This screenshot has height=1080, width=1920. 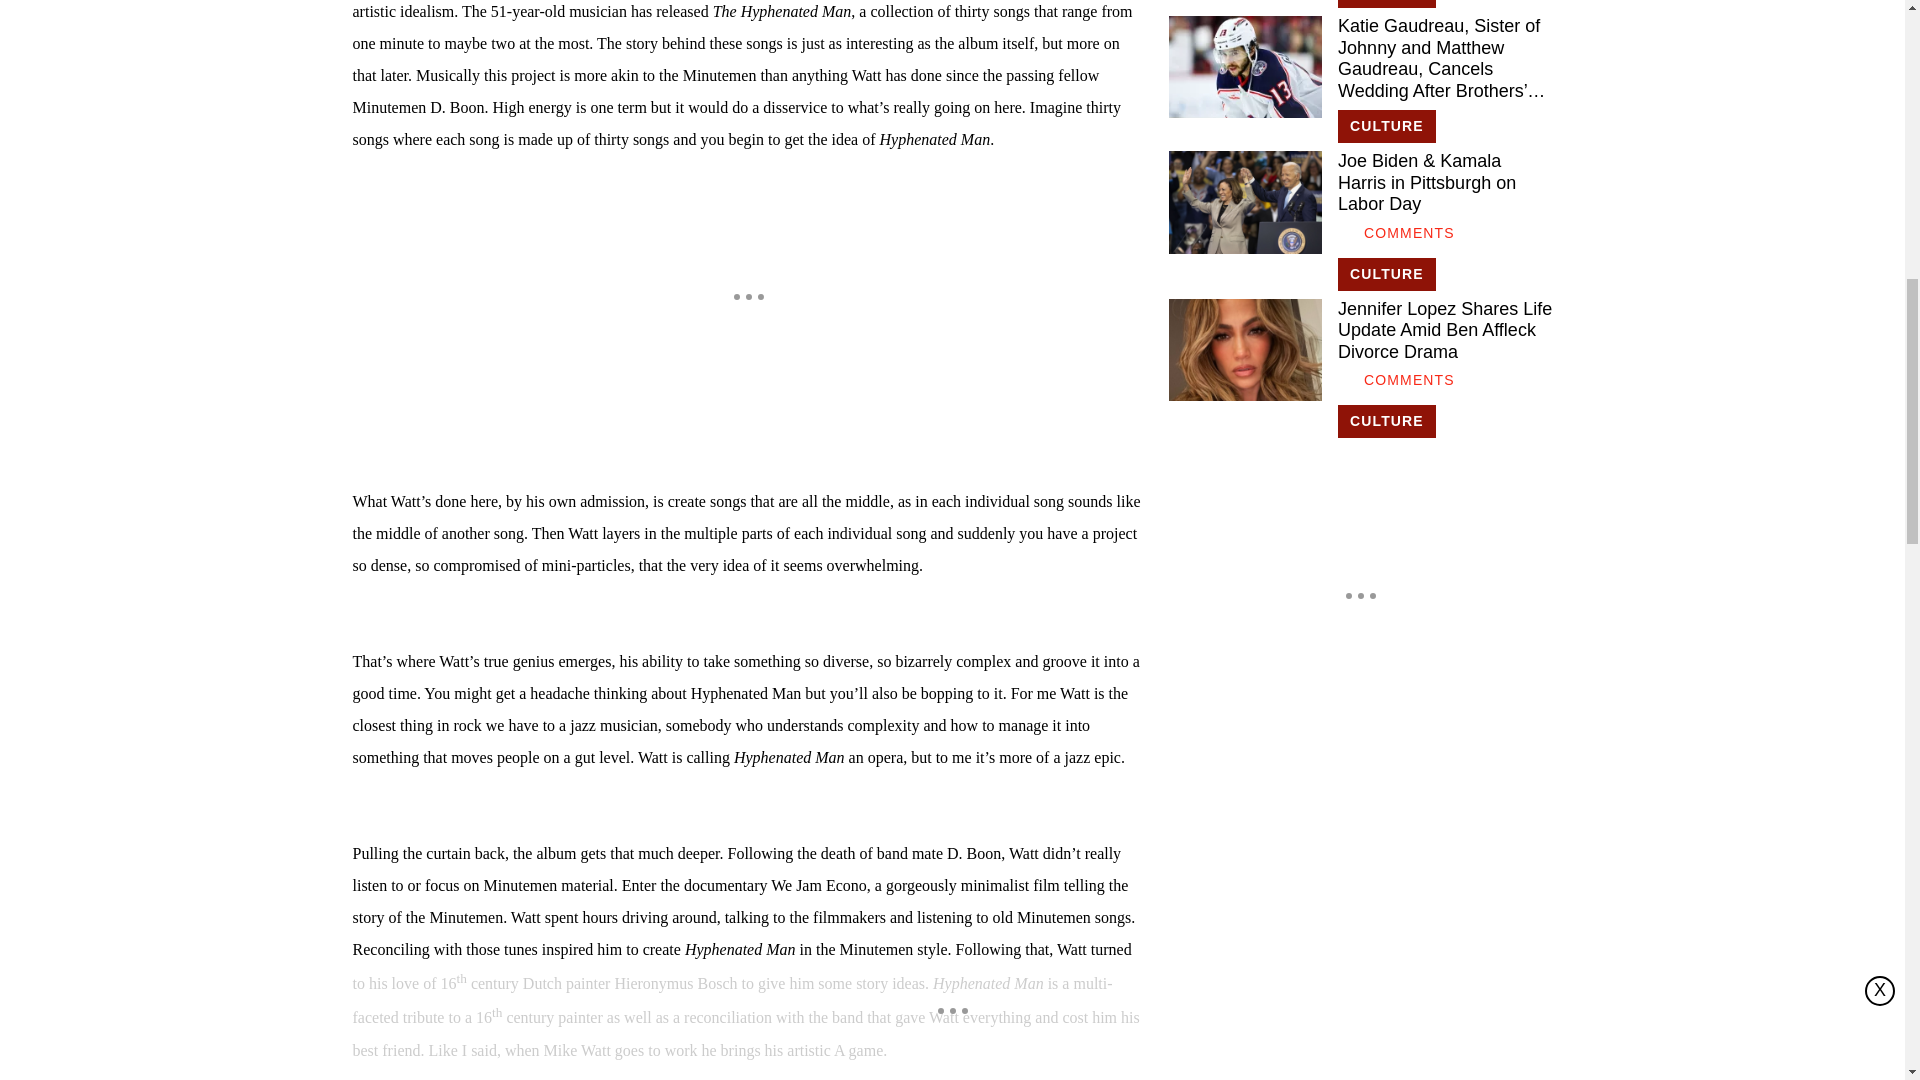 What do you see at coordinates (1387, 126) in the screenshot?
I see `CULTURE` at bounding box center [1387, 126].